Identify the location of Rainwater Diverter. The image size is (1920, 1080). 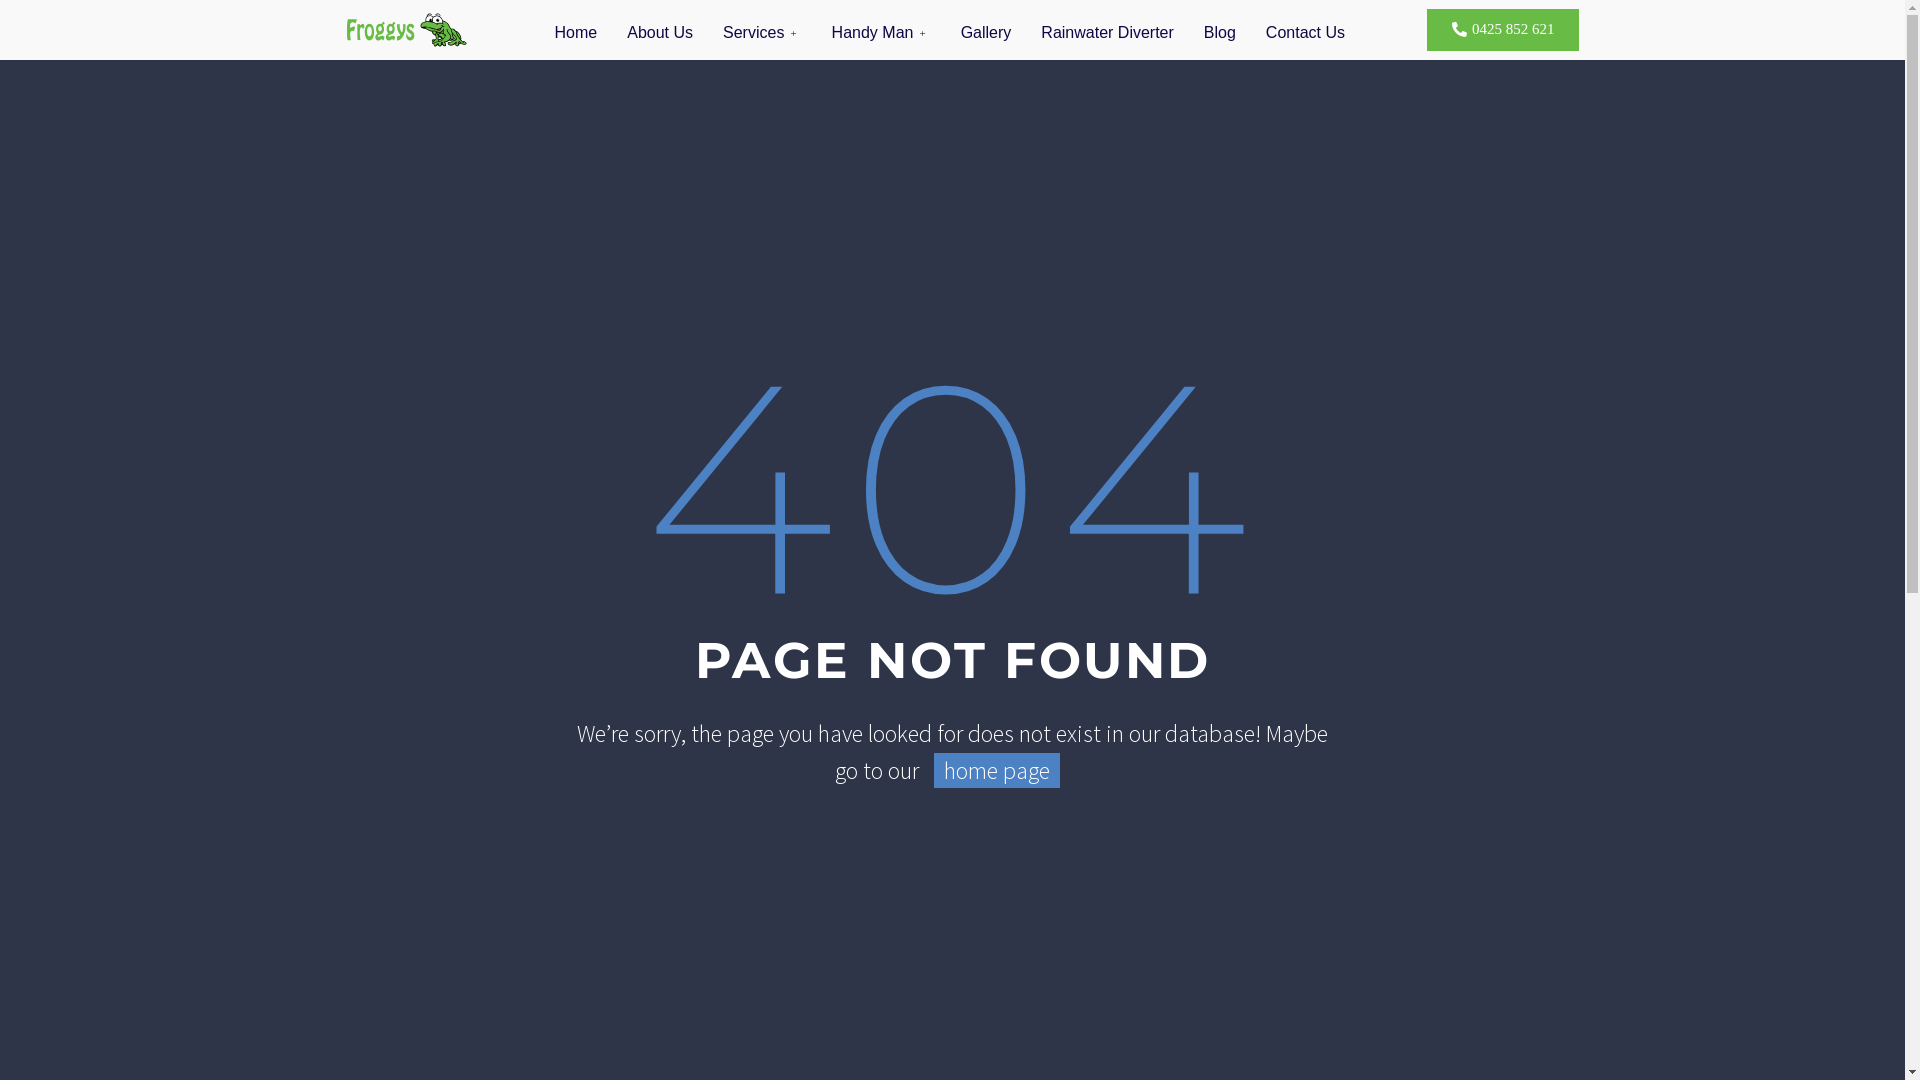
(1107, 32).